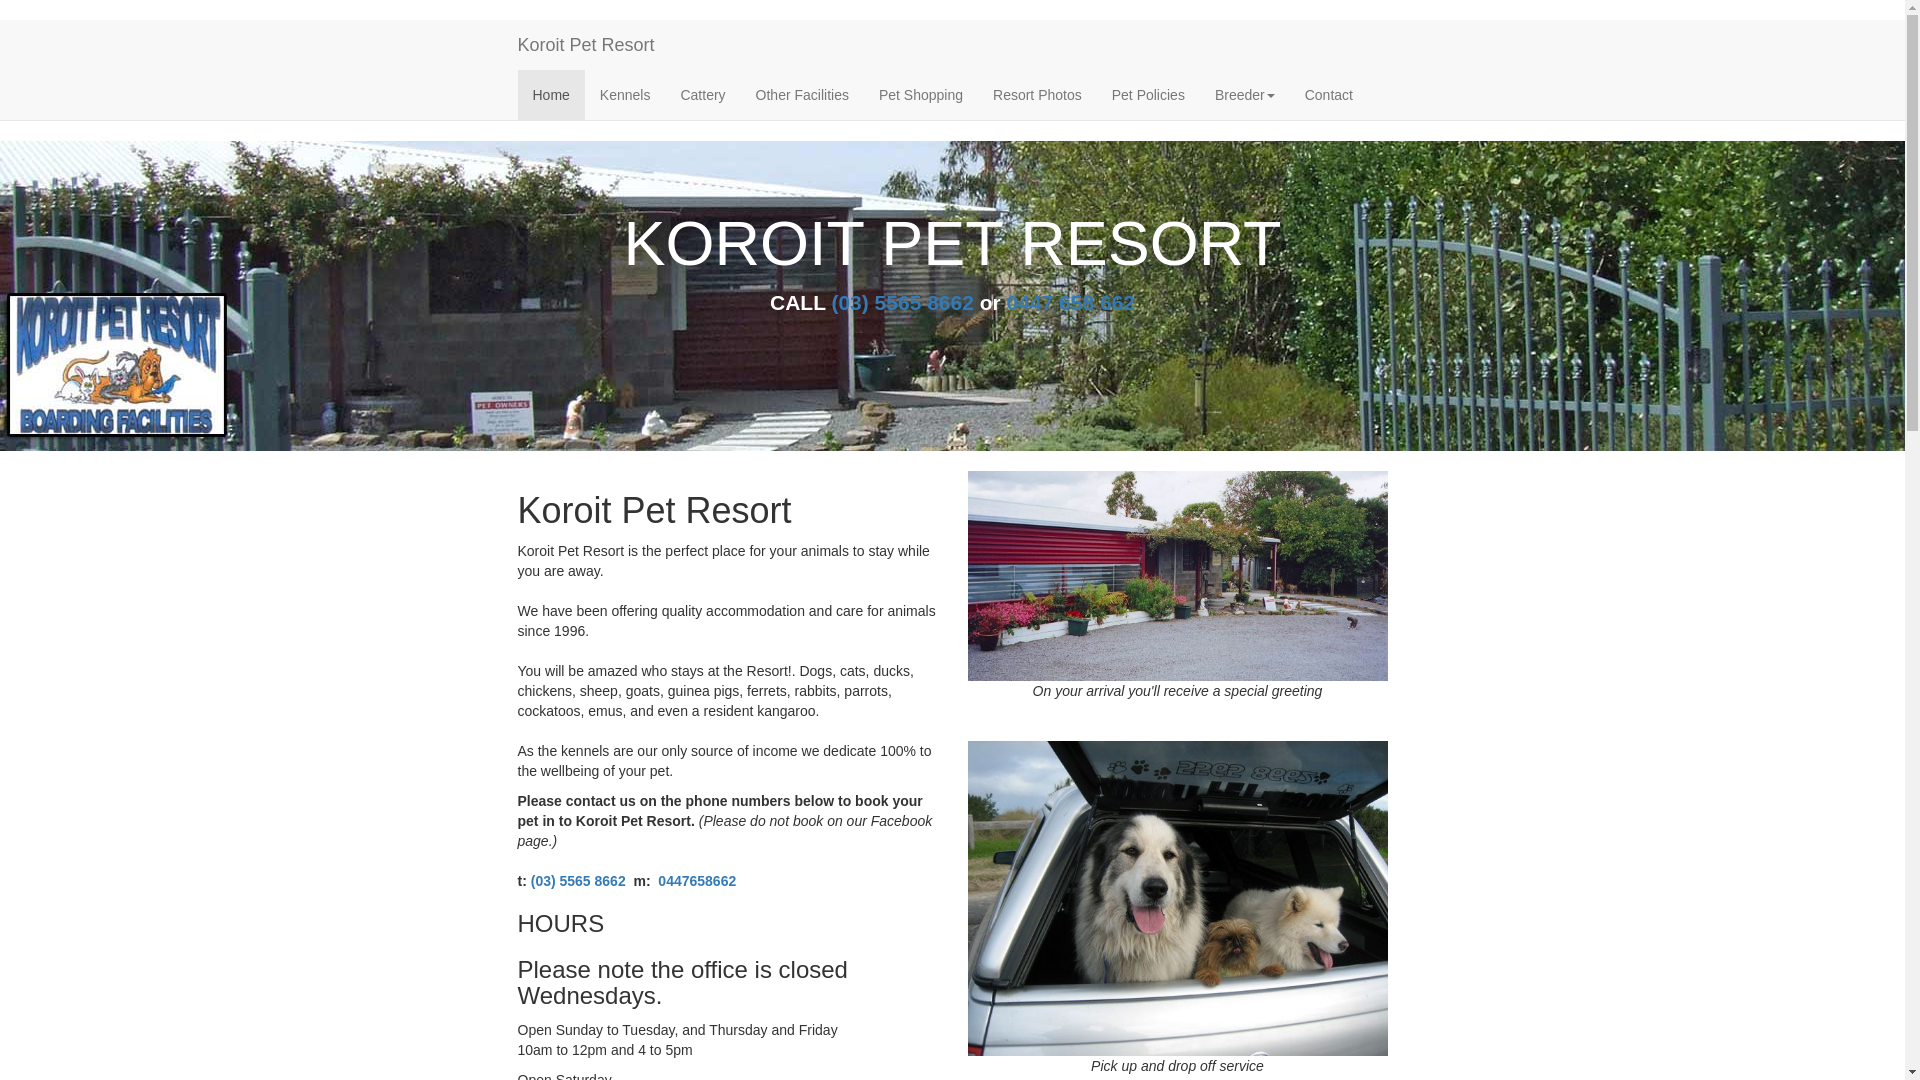  I want to click on Contact, so click(1329, 95).